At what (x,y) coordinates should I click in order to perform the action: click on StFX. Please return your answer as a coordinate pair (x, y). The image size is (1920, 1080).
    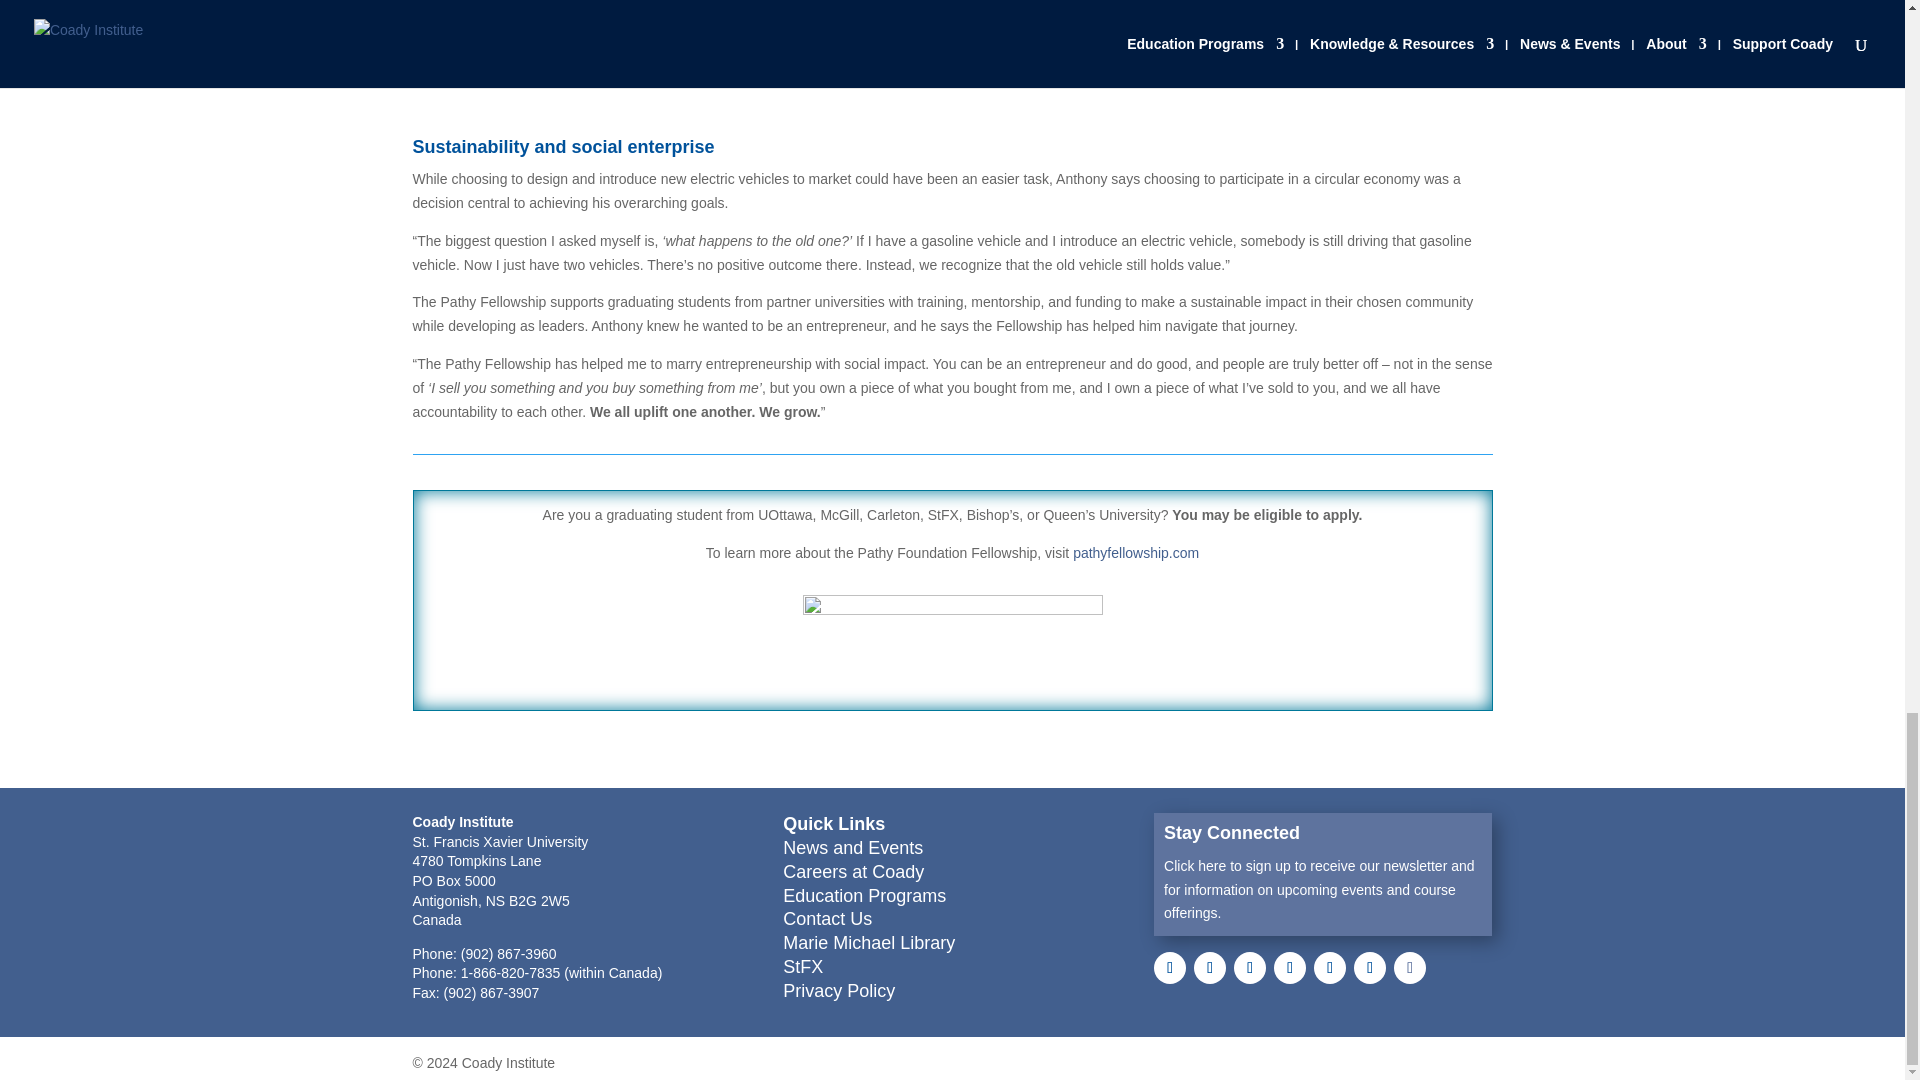
    Looking at the image, I should click on (803, 966).